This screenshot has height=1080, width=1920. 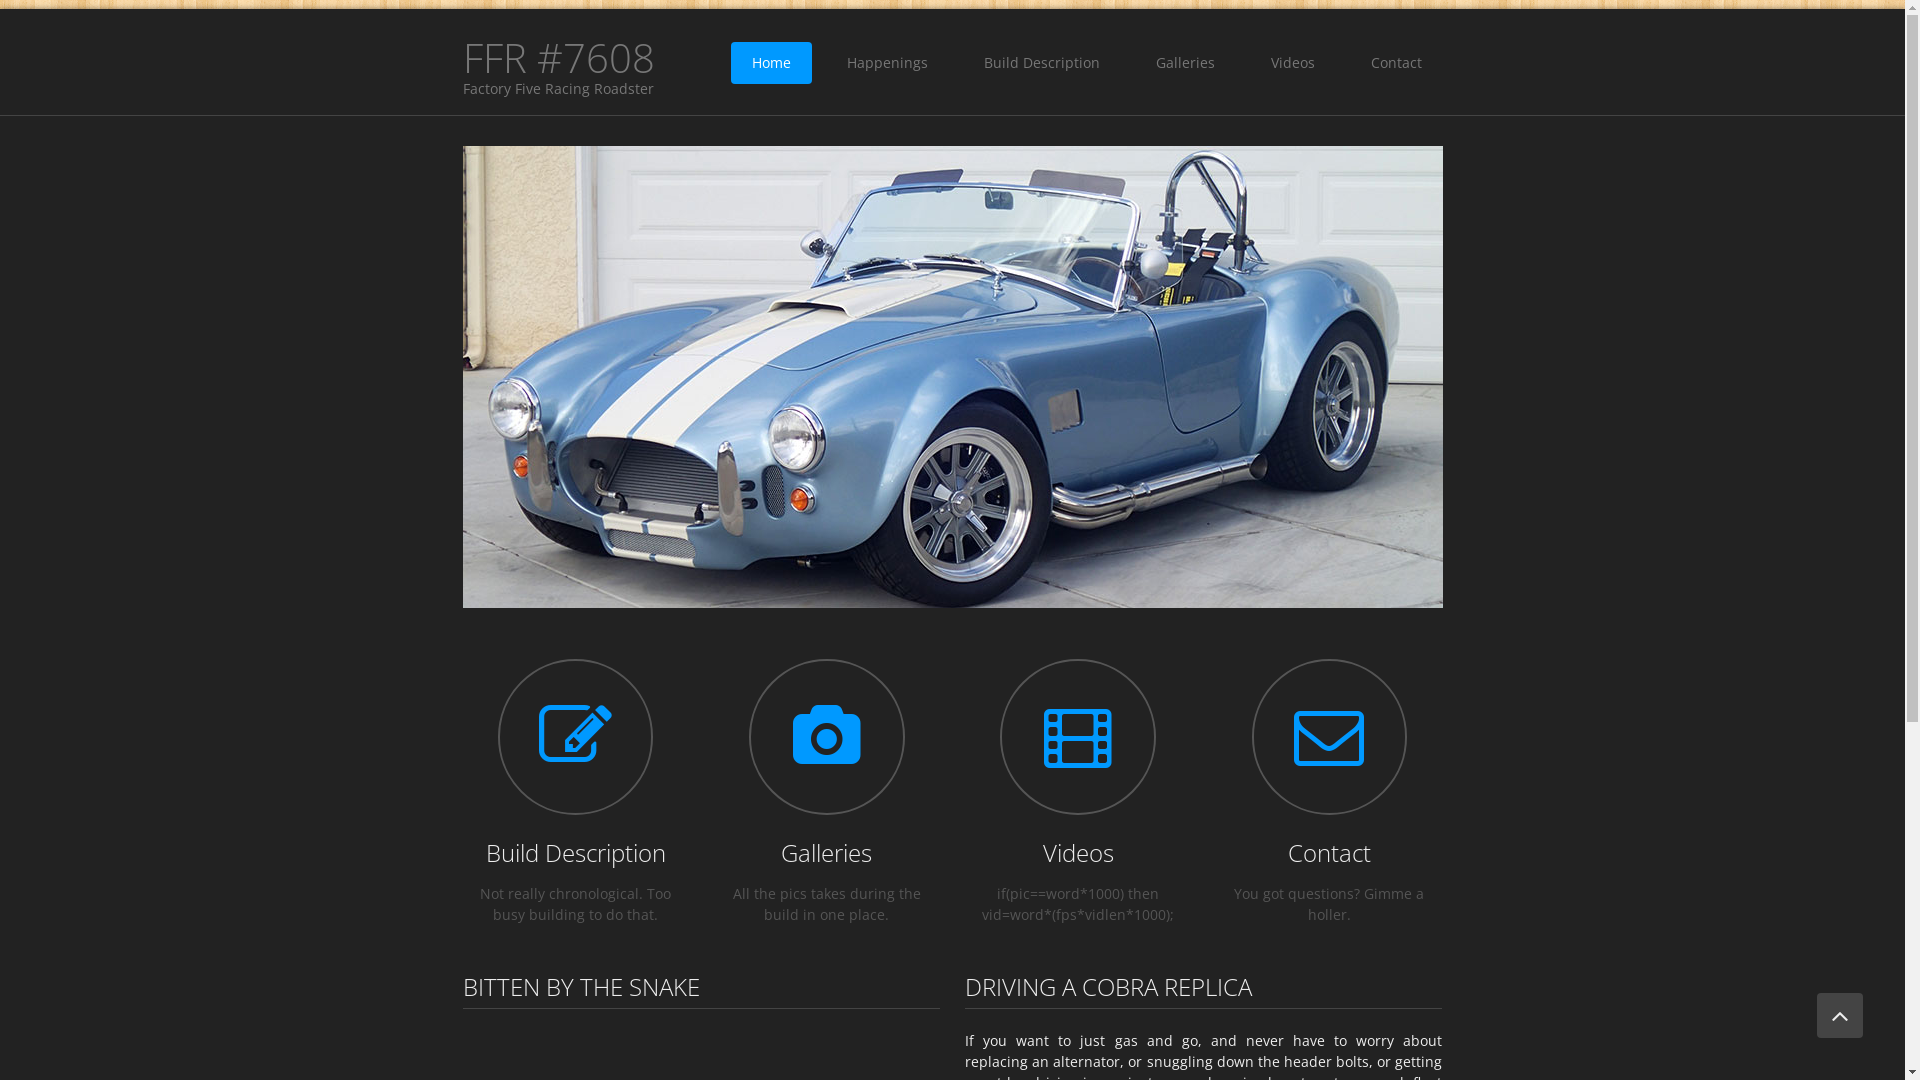 What do you see at coordinates (770, 63) in the screenshot?
I see `Home` at bounding box center [770, 63].